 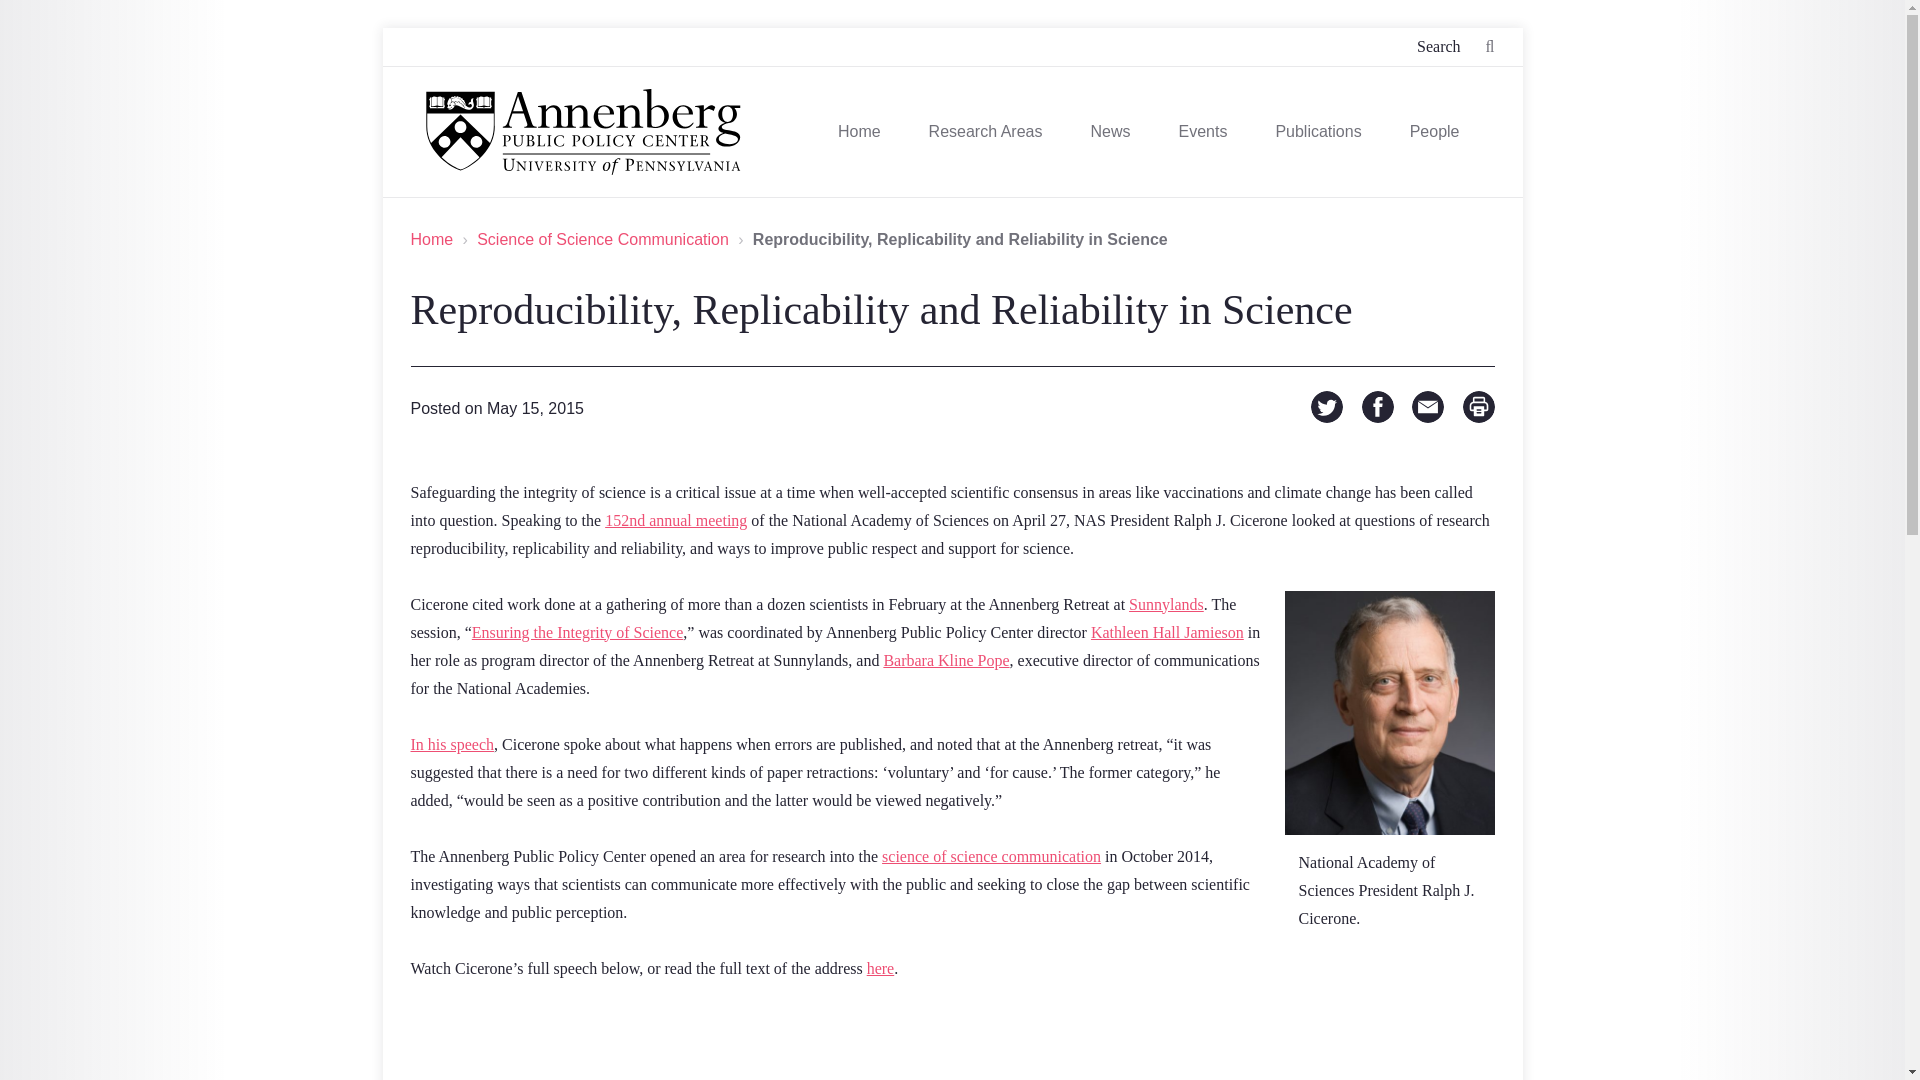 I want to click on People, so click(x=1434, y=132).